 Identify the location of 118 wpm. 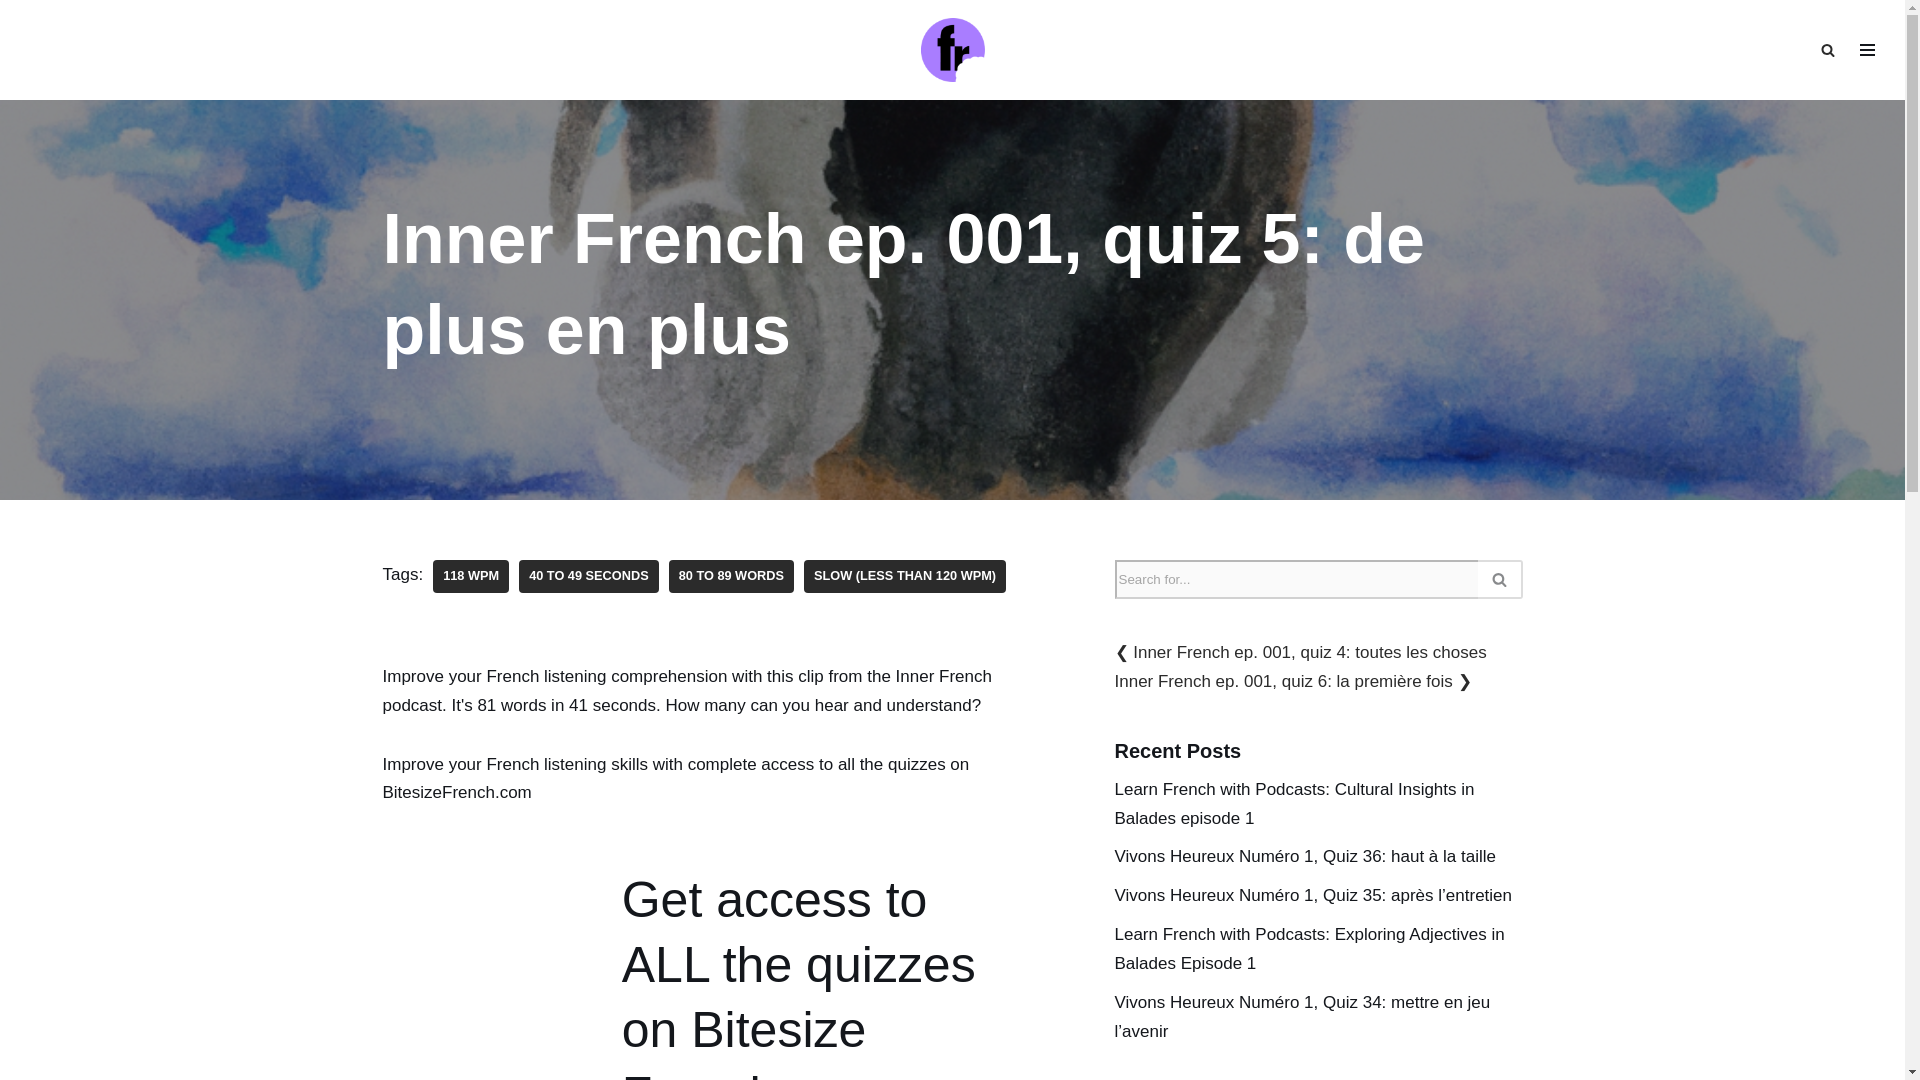
(470, 576).